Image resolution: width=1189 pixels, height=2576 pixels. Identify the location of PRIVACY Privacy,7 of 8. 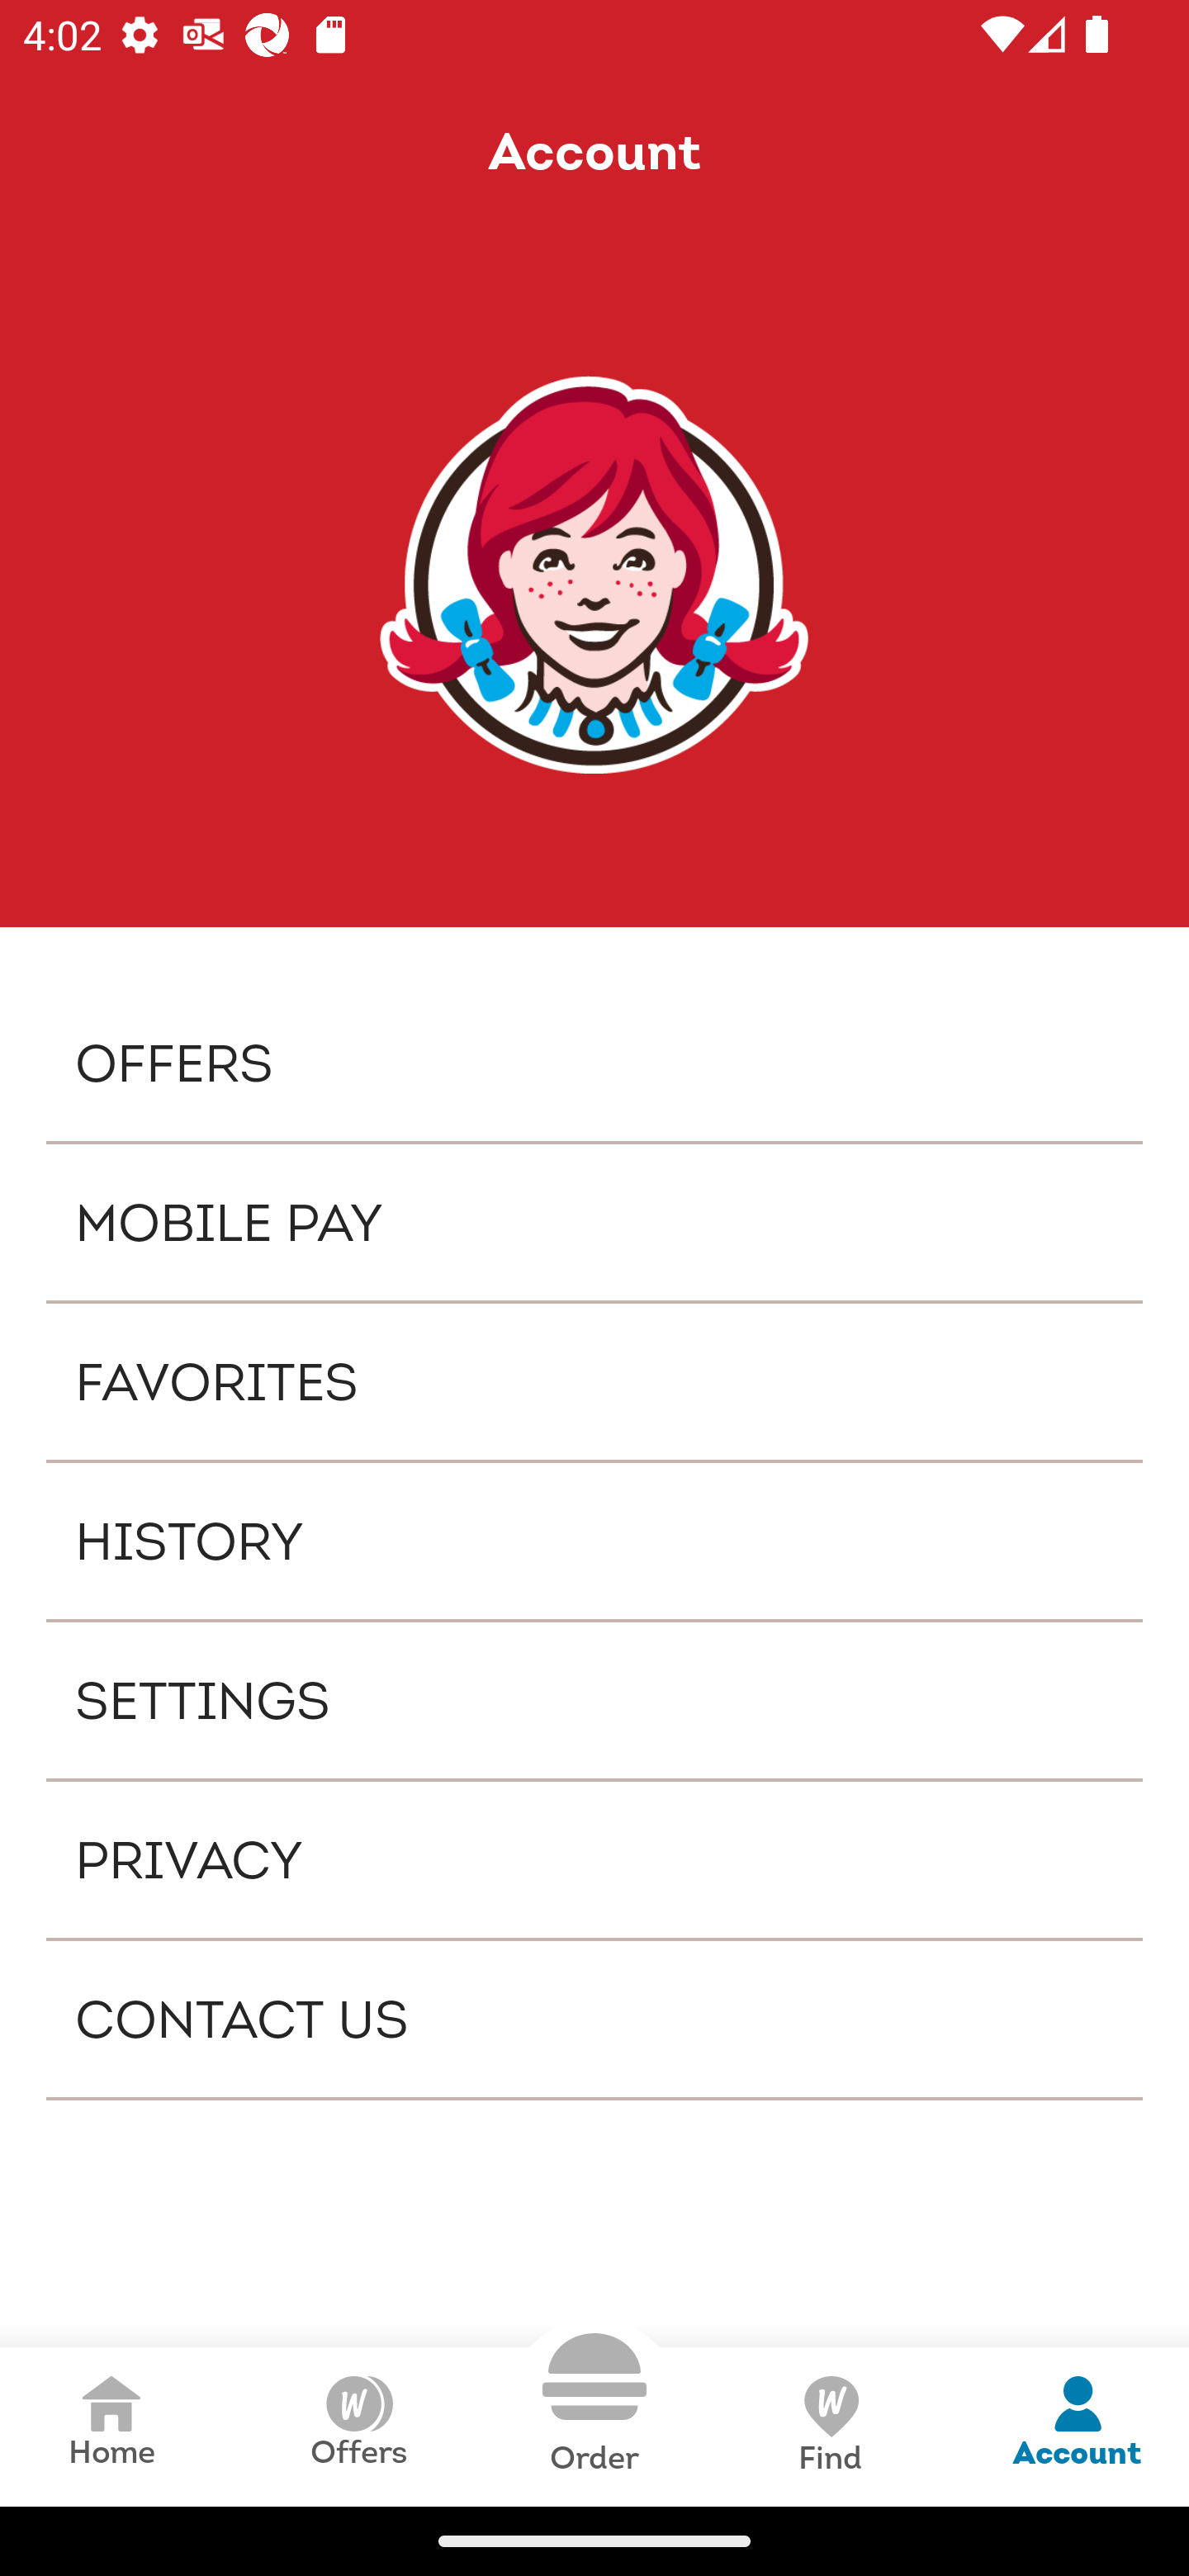
(594, 1859).